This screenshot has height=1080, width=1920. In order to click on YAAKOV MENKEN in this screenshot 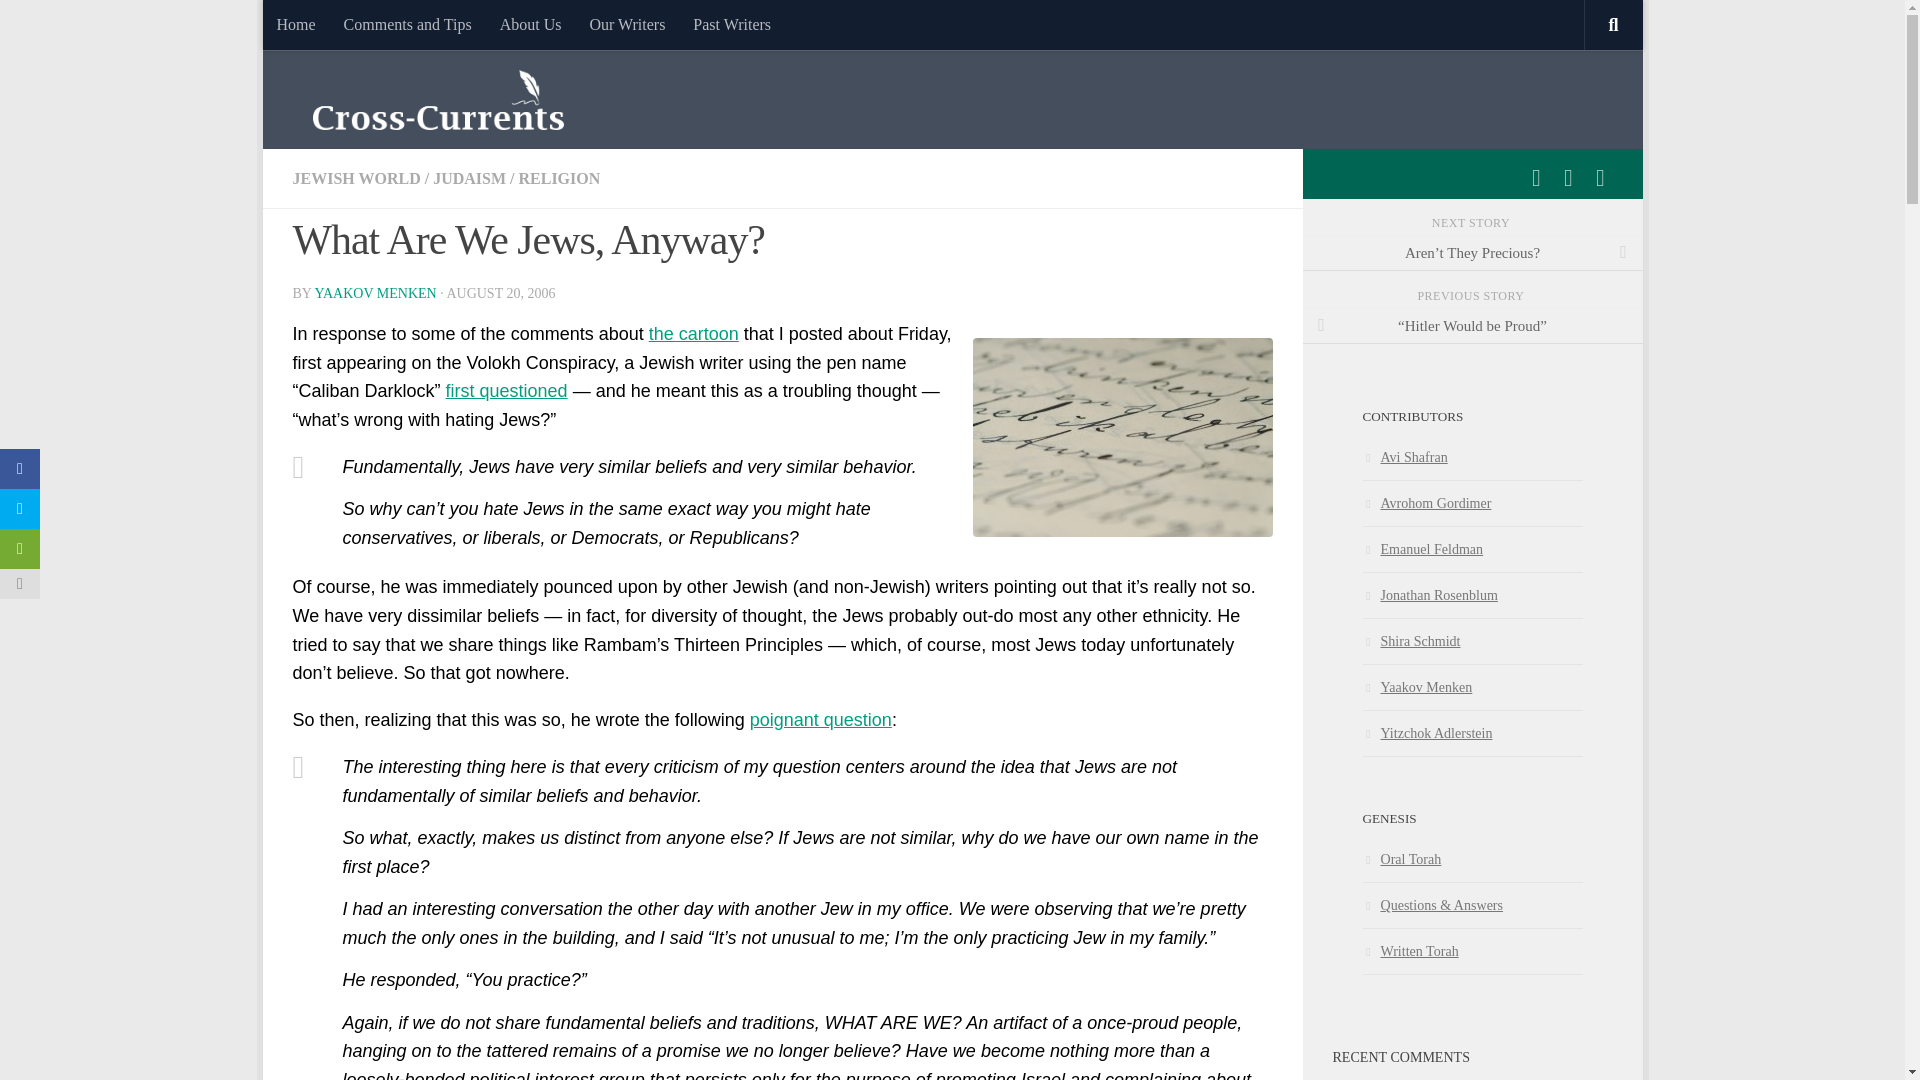, I will do `click(374, 294)`.